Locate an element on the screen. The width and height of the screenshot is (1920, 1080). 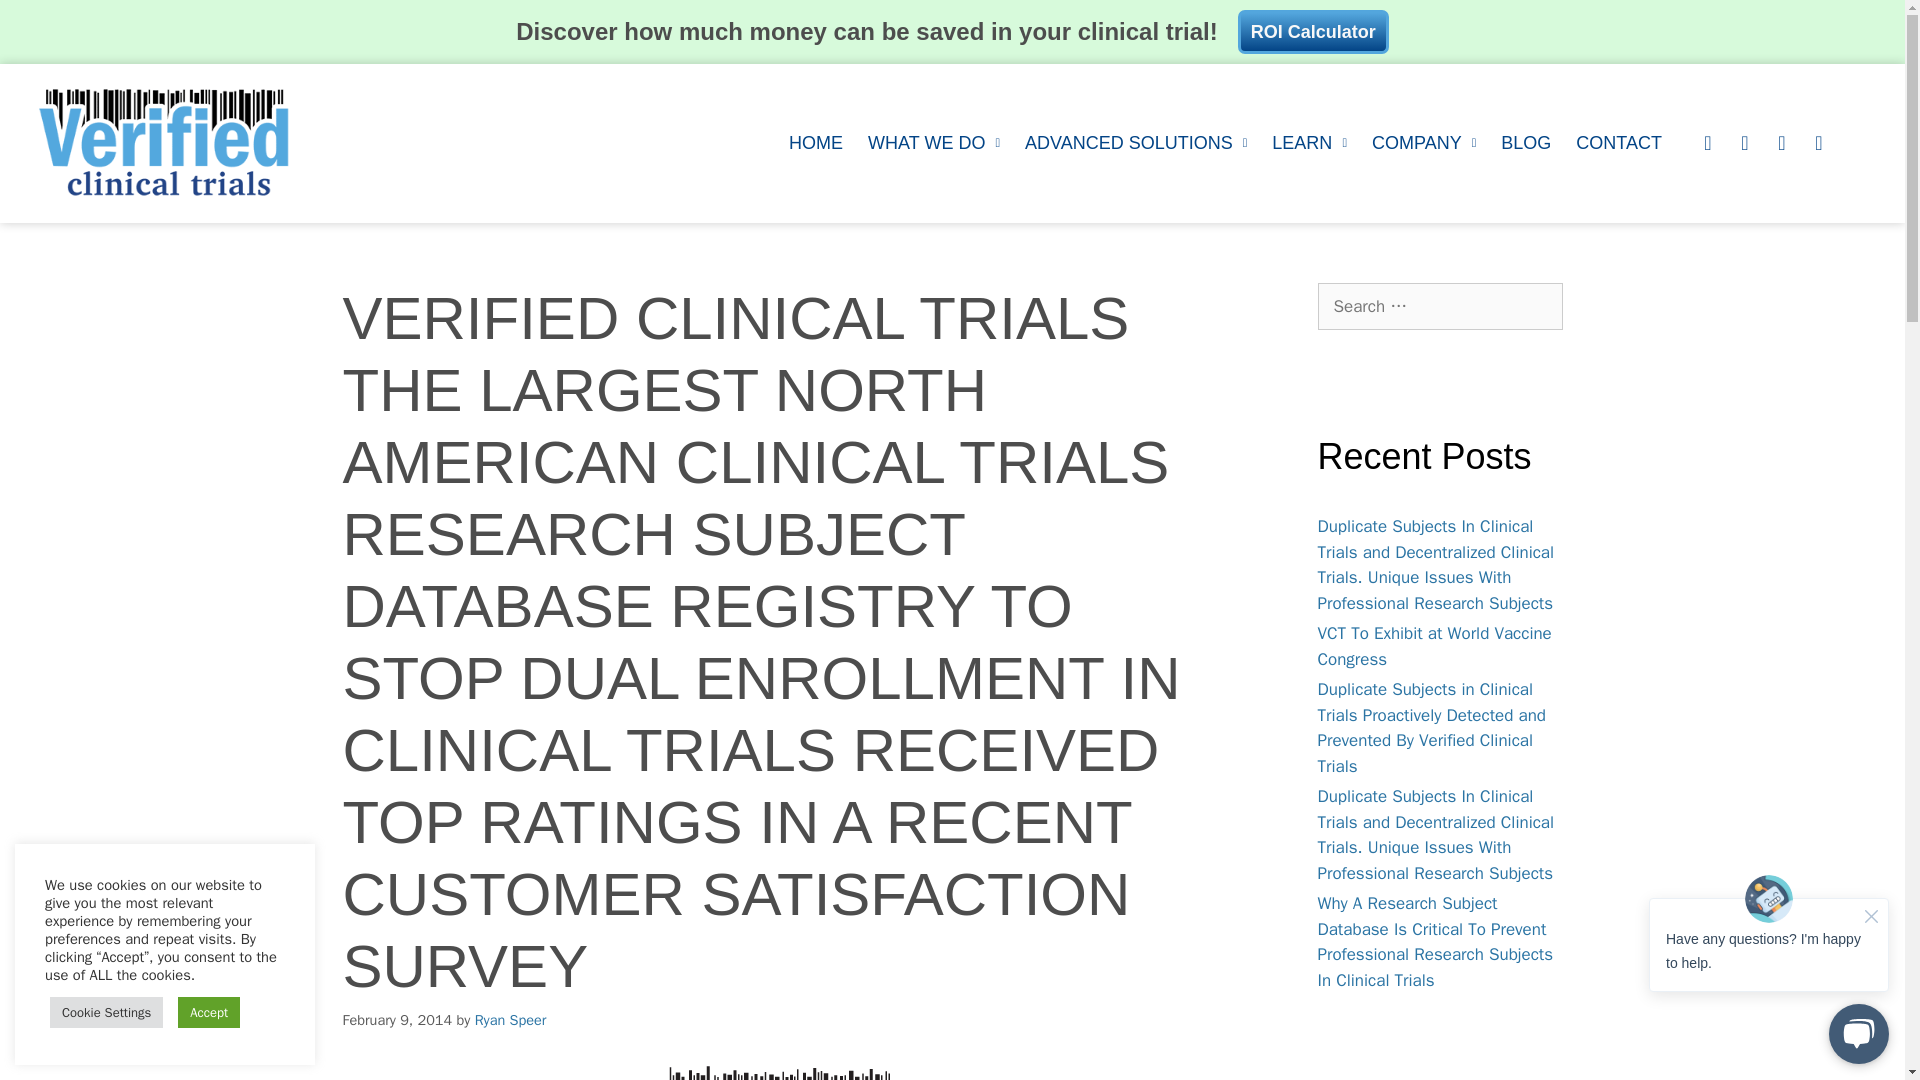
WHAT WE DO is located at coordinates (934, 143).